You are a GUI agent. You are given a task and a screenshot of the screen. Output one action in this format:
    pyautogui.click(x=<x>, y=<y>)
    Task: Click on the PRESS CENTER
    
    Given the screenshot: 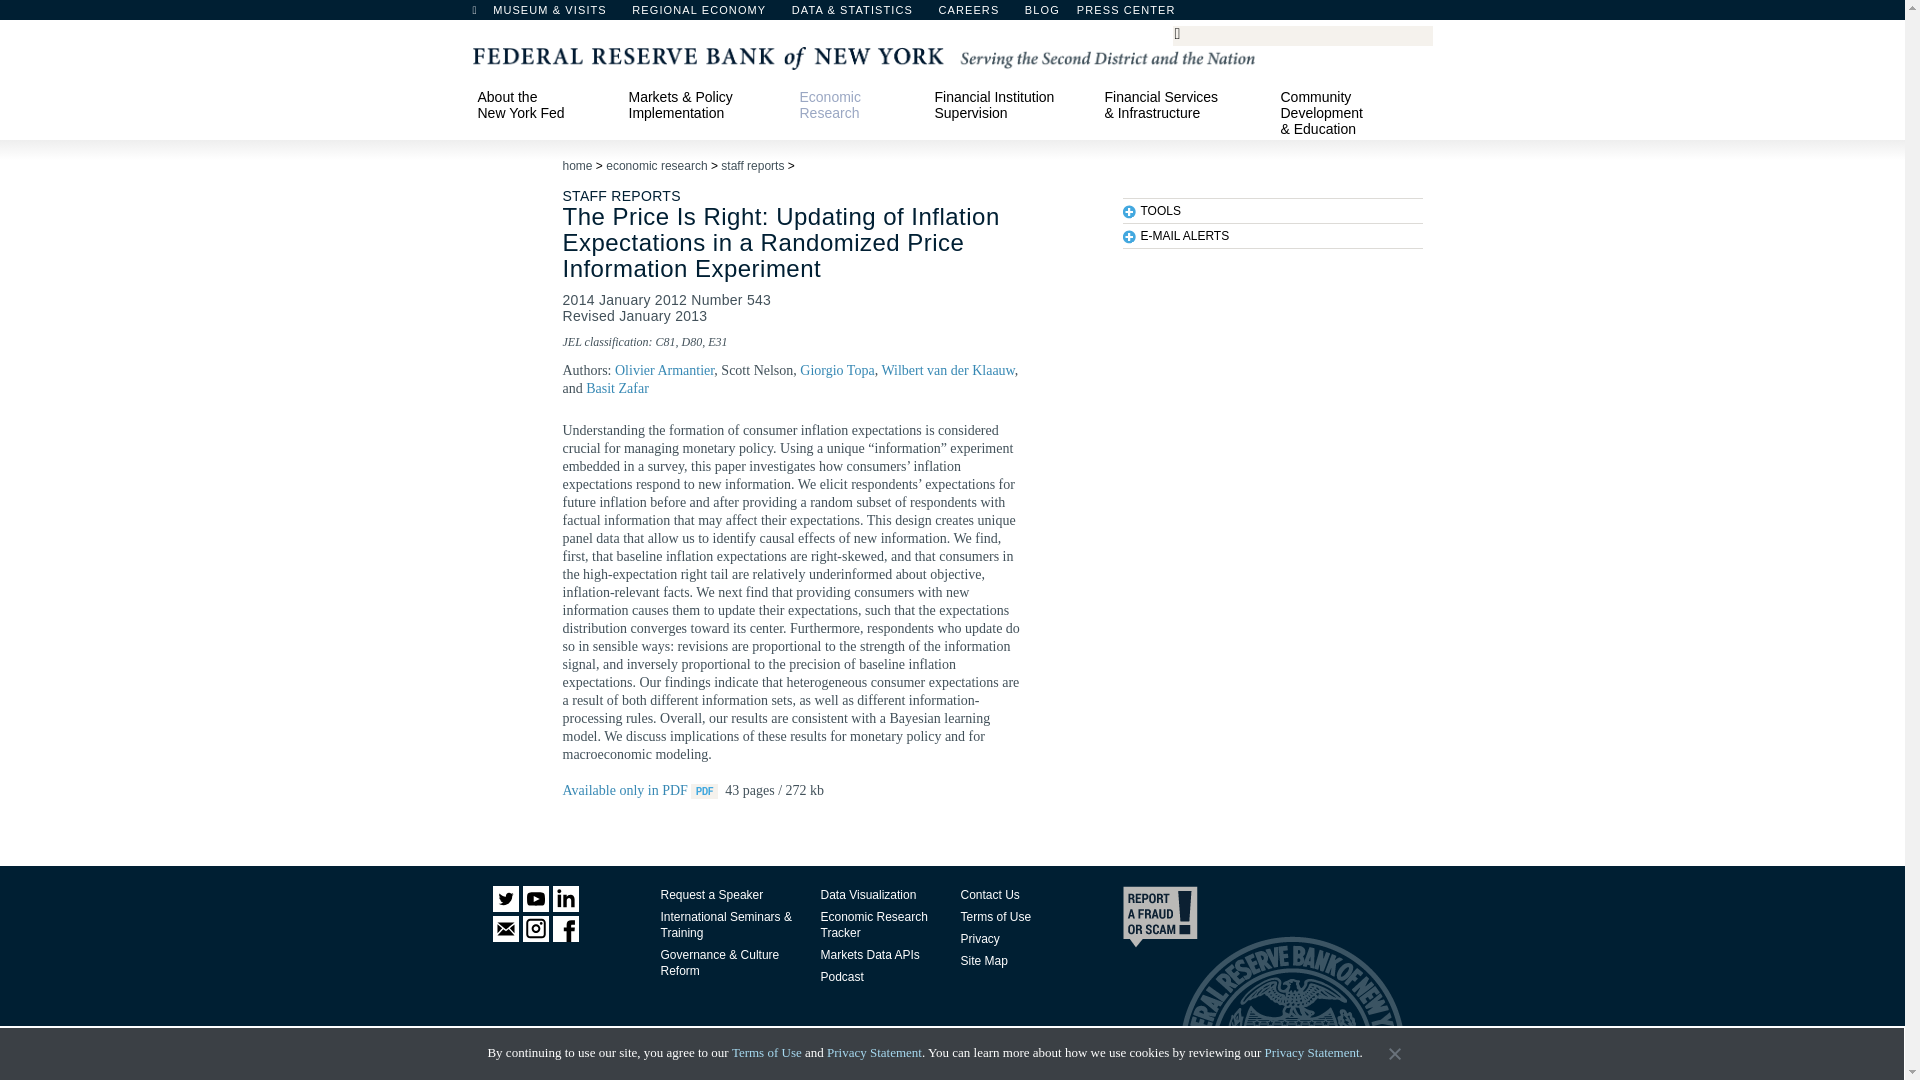 What is the action you would take?
    pyautogui.click(x=1136, y=15)
    